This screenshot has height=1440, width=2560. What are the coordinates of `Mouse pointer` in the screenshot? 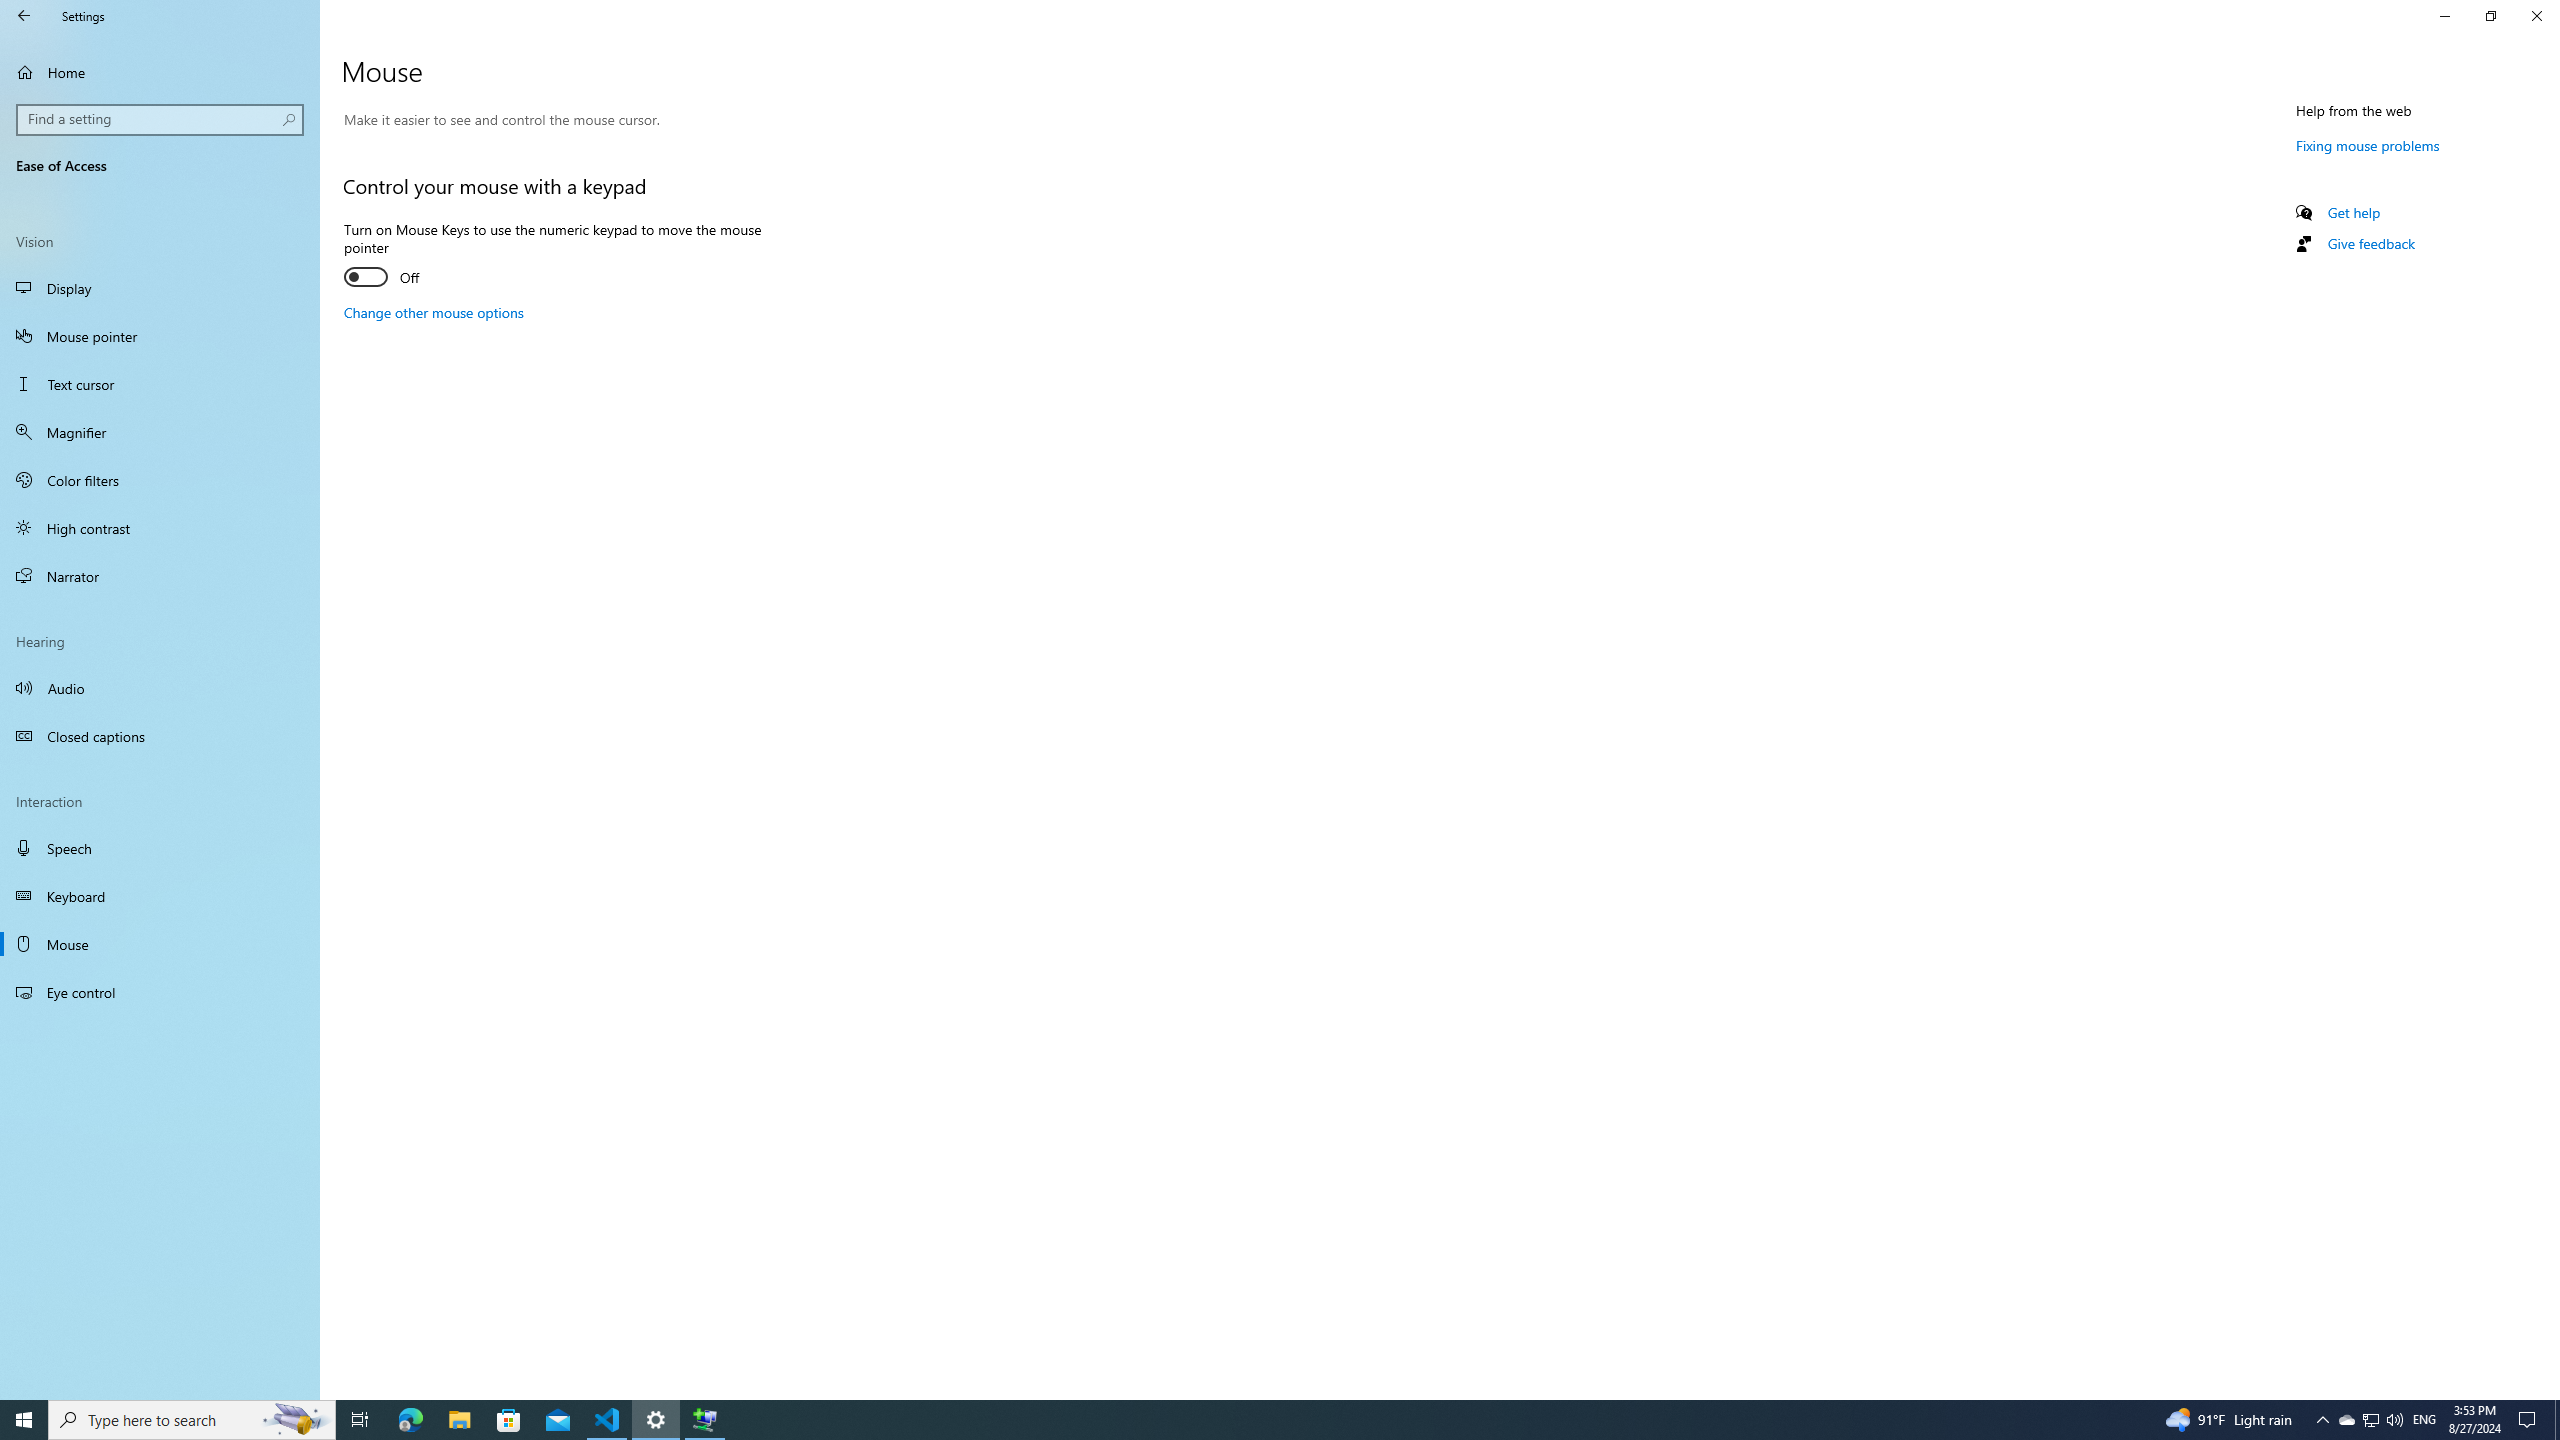 It's located at (160, 336).